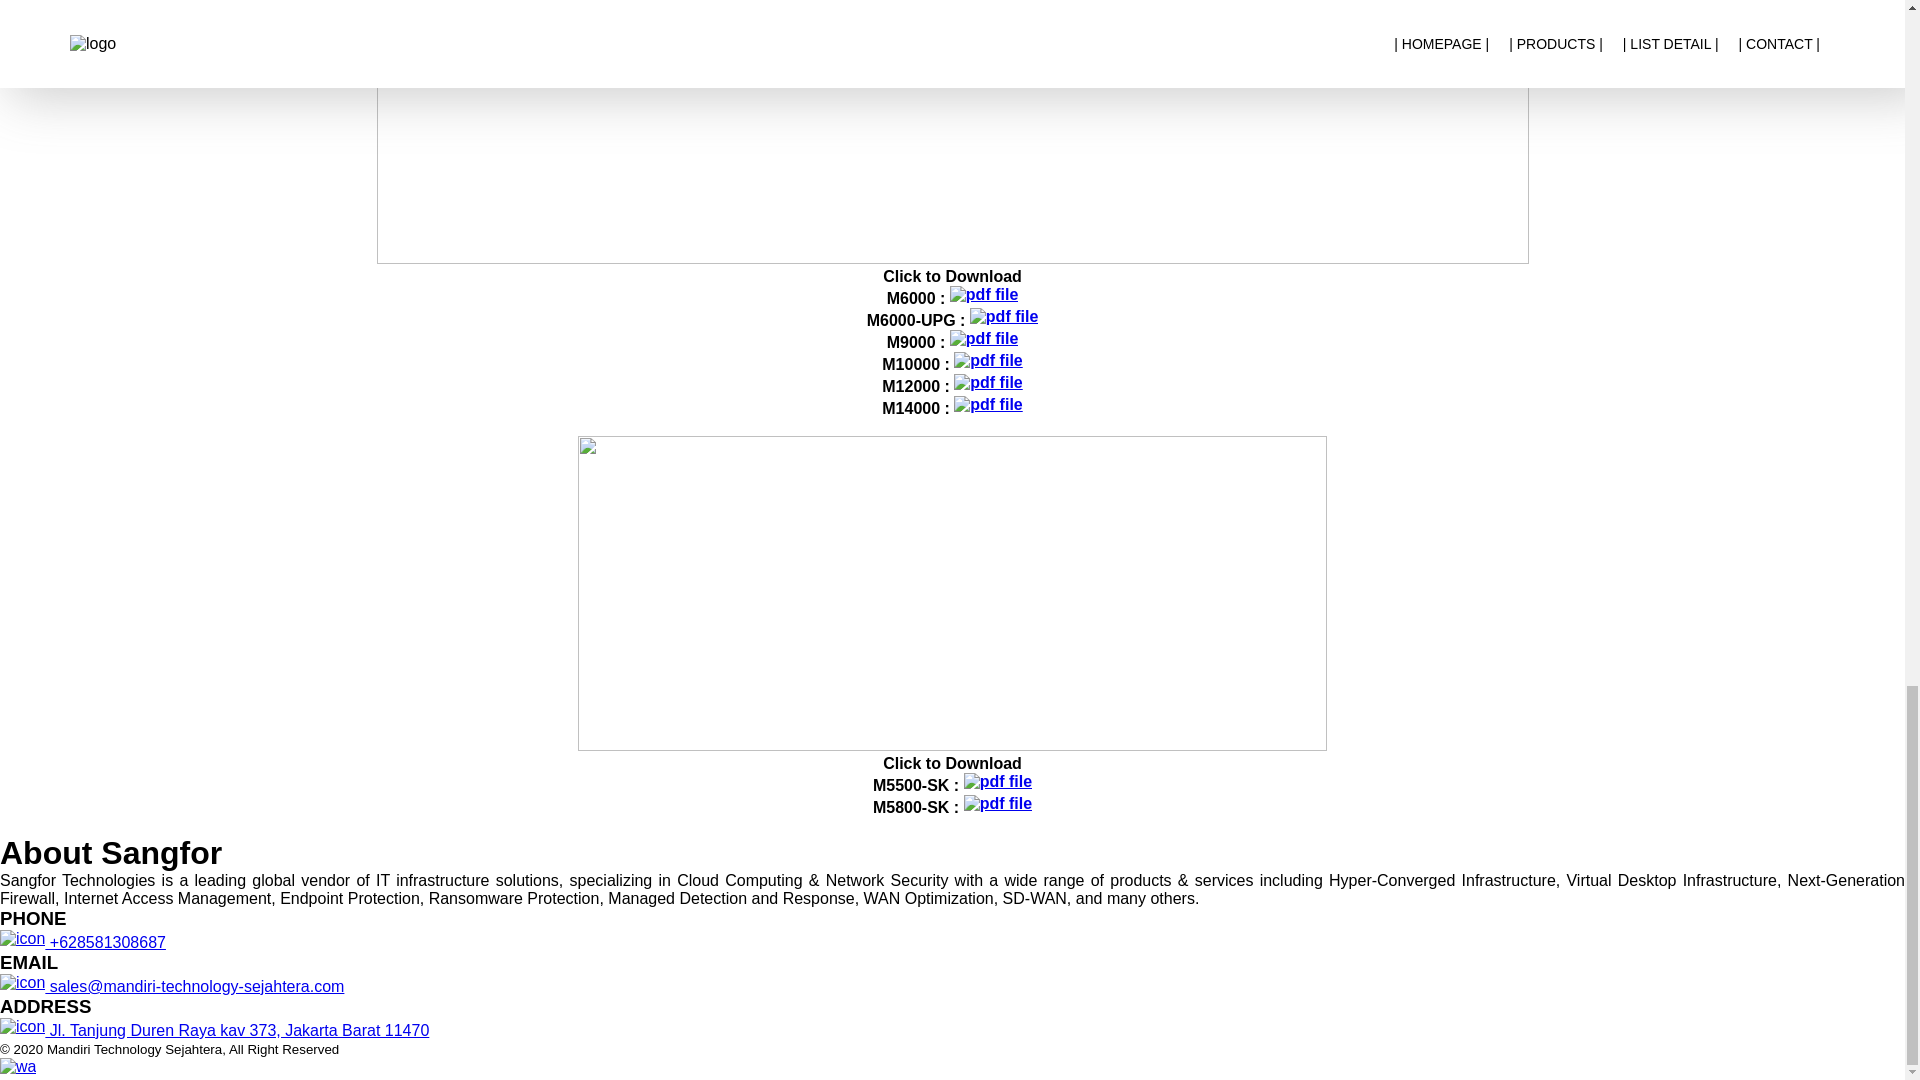  I want to click on pdf file, so click(1004, 316).